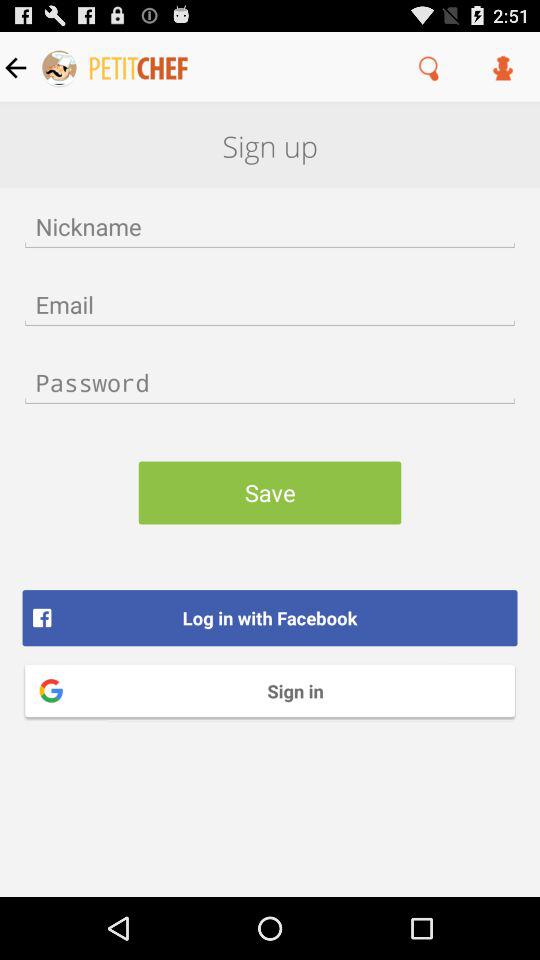 The image size is (540, 960). Describe the element at coordinates (270, 304) in the screenshot. I see `enter your email` at that location.